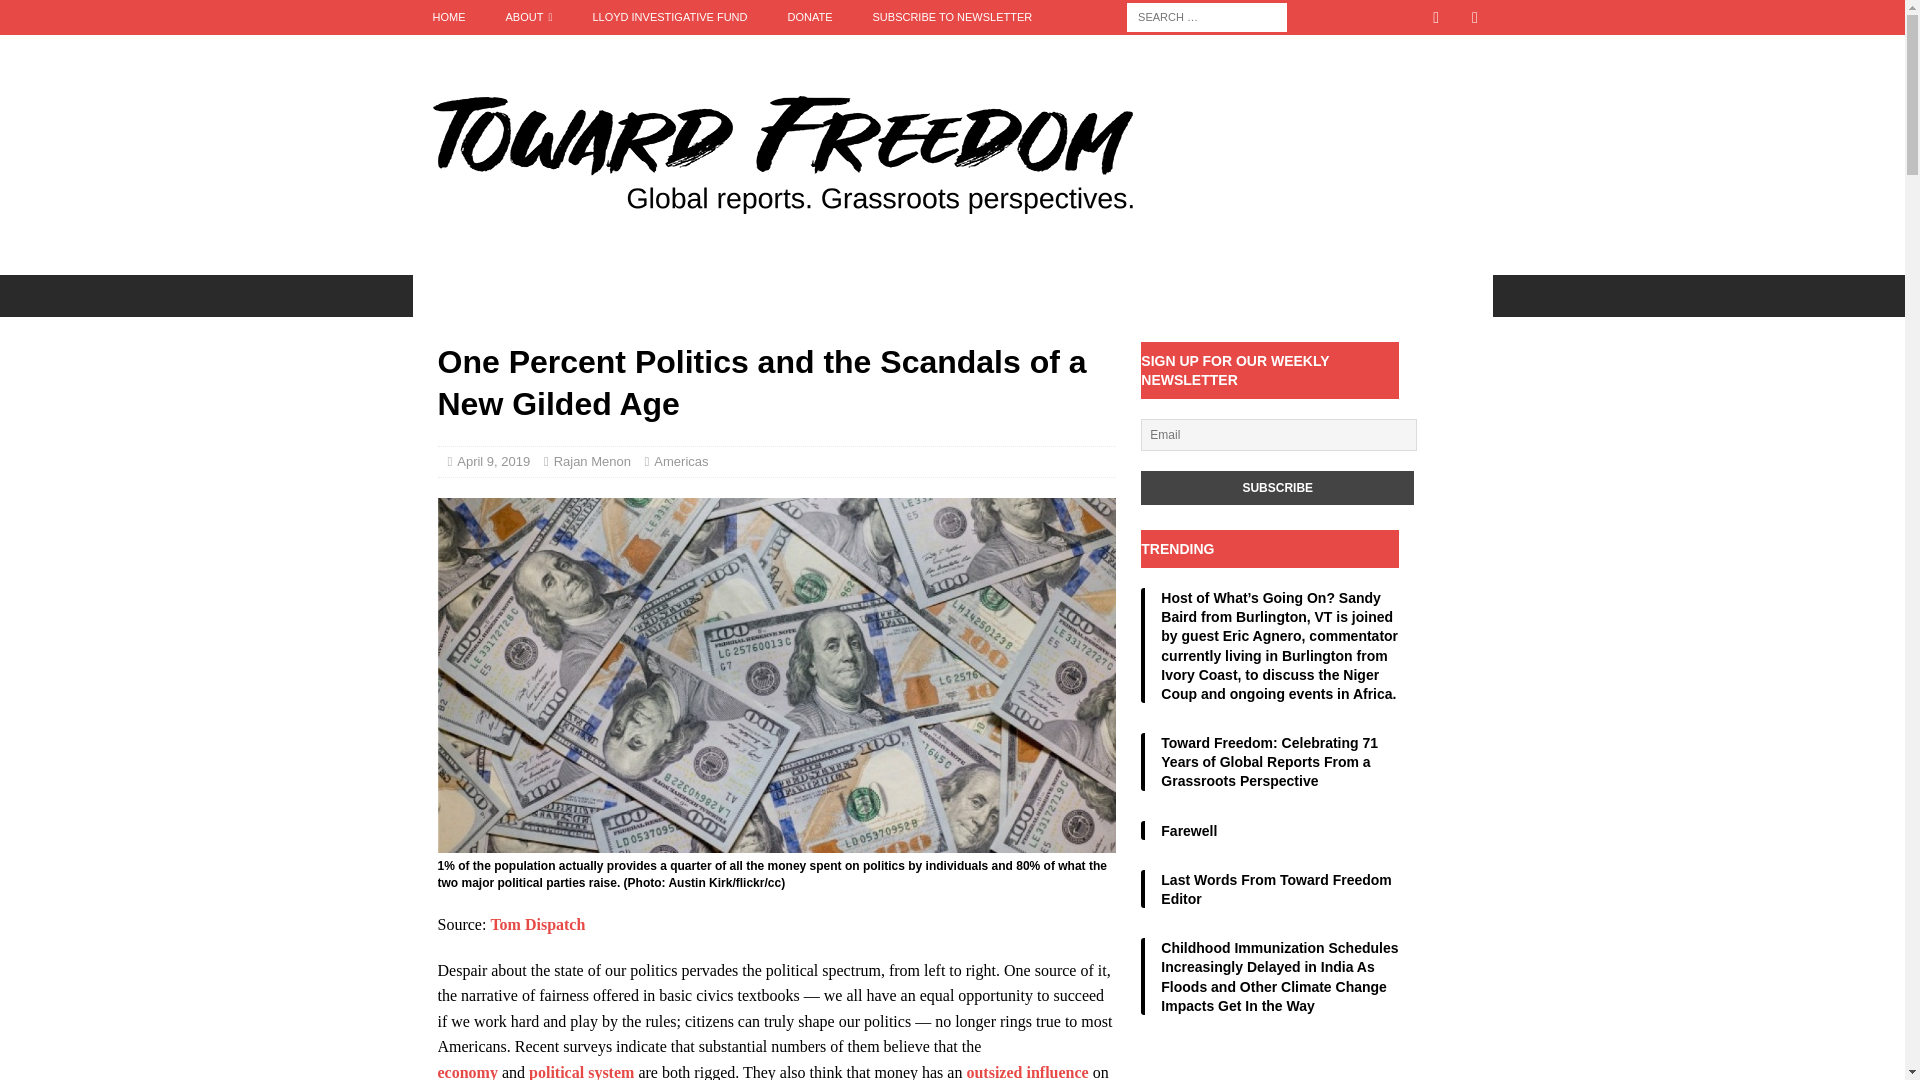  Describe the element at coordinates (810, 17) in the screenshot. I see `DONATE` at that location.